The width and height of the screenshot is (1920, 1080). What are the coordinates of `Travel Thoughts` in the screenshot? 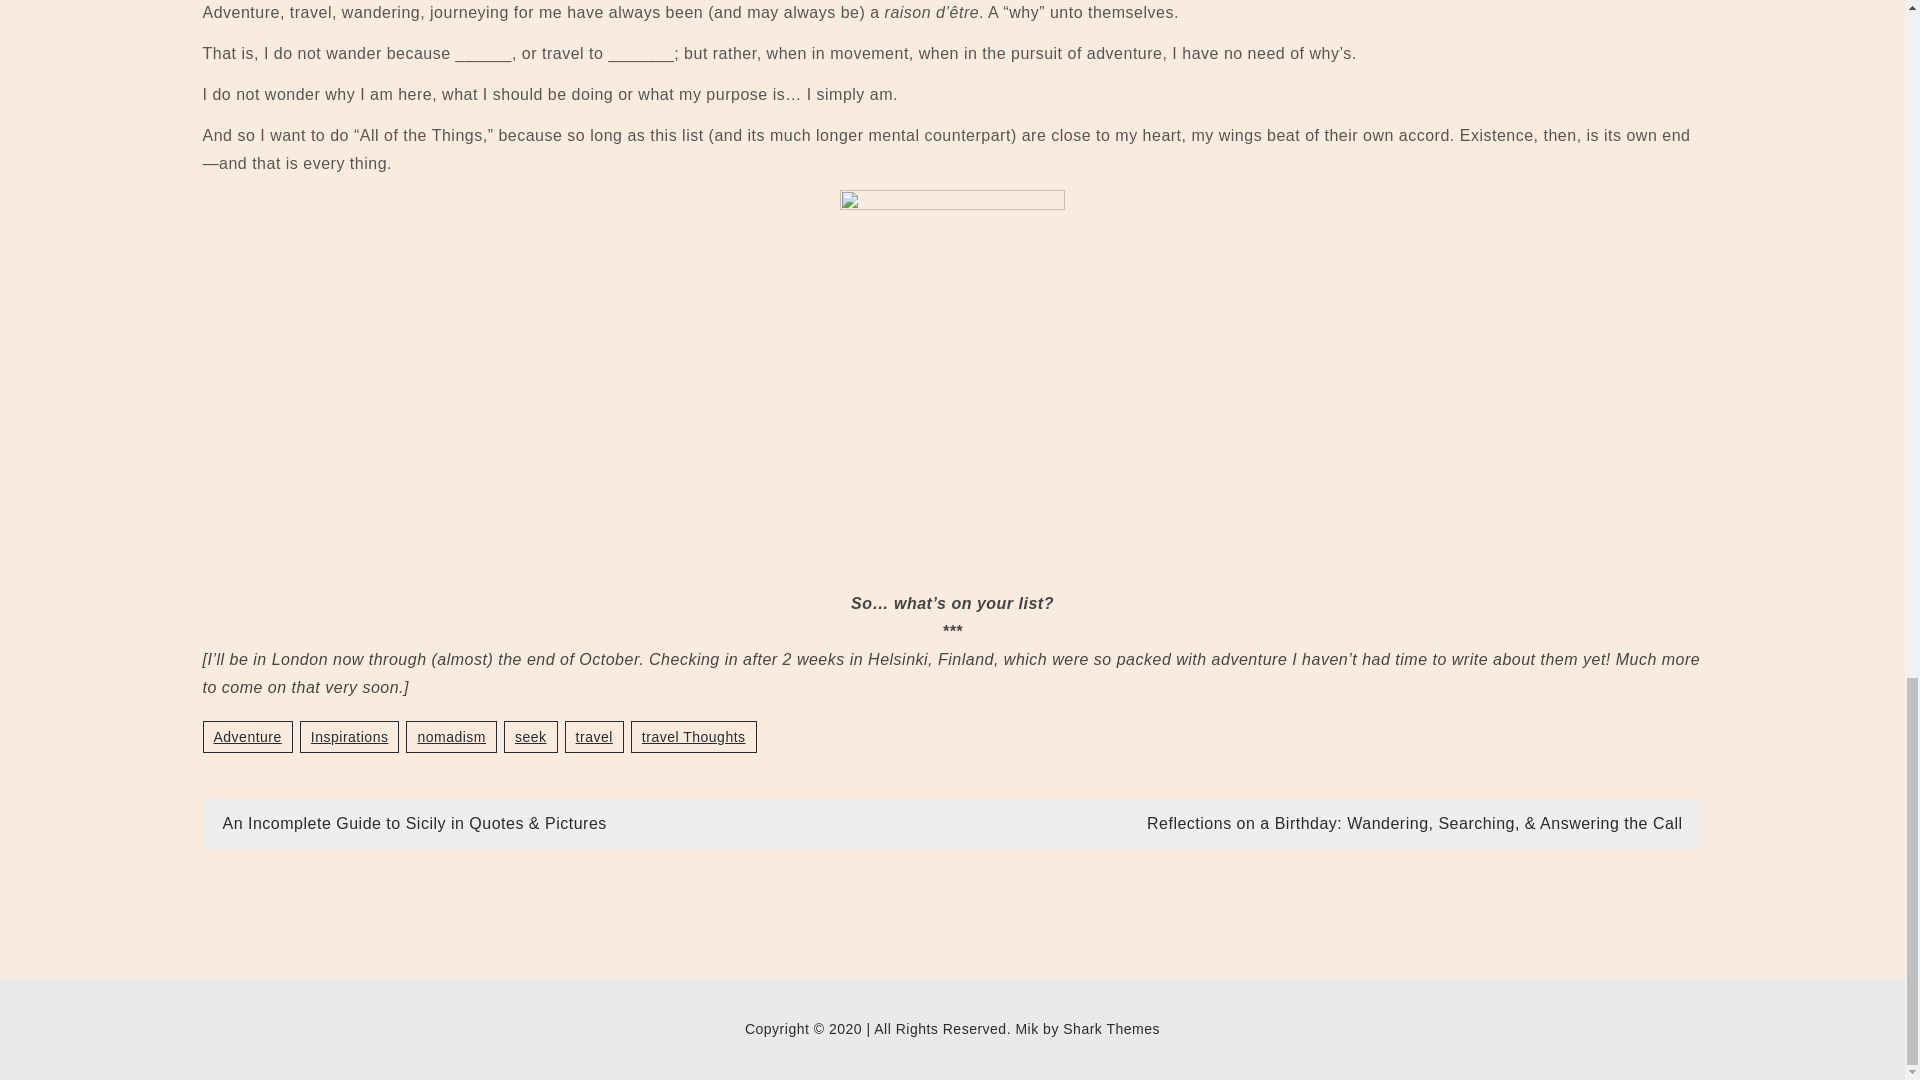 It's located at (694, 736).